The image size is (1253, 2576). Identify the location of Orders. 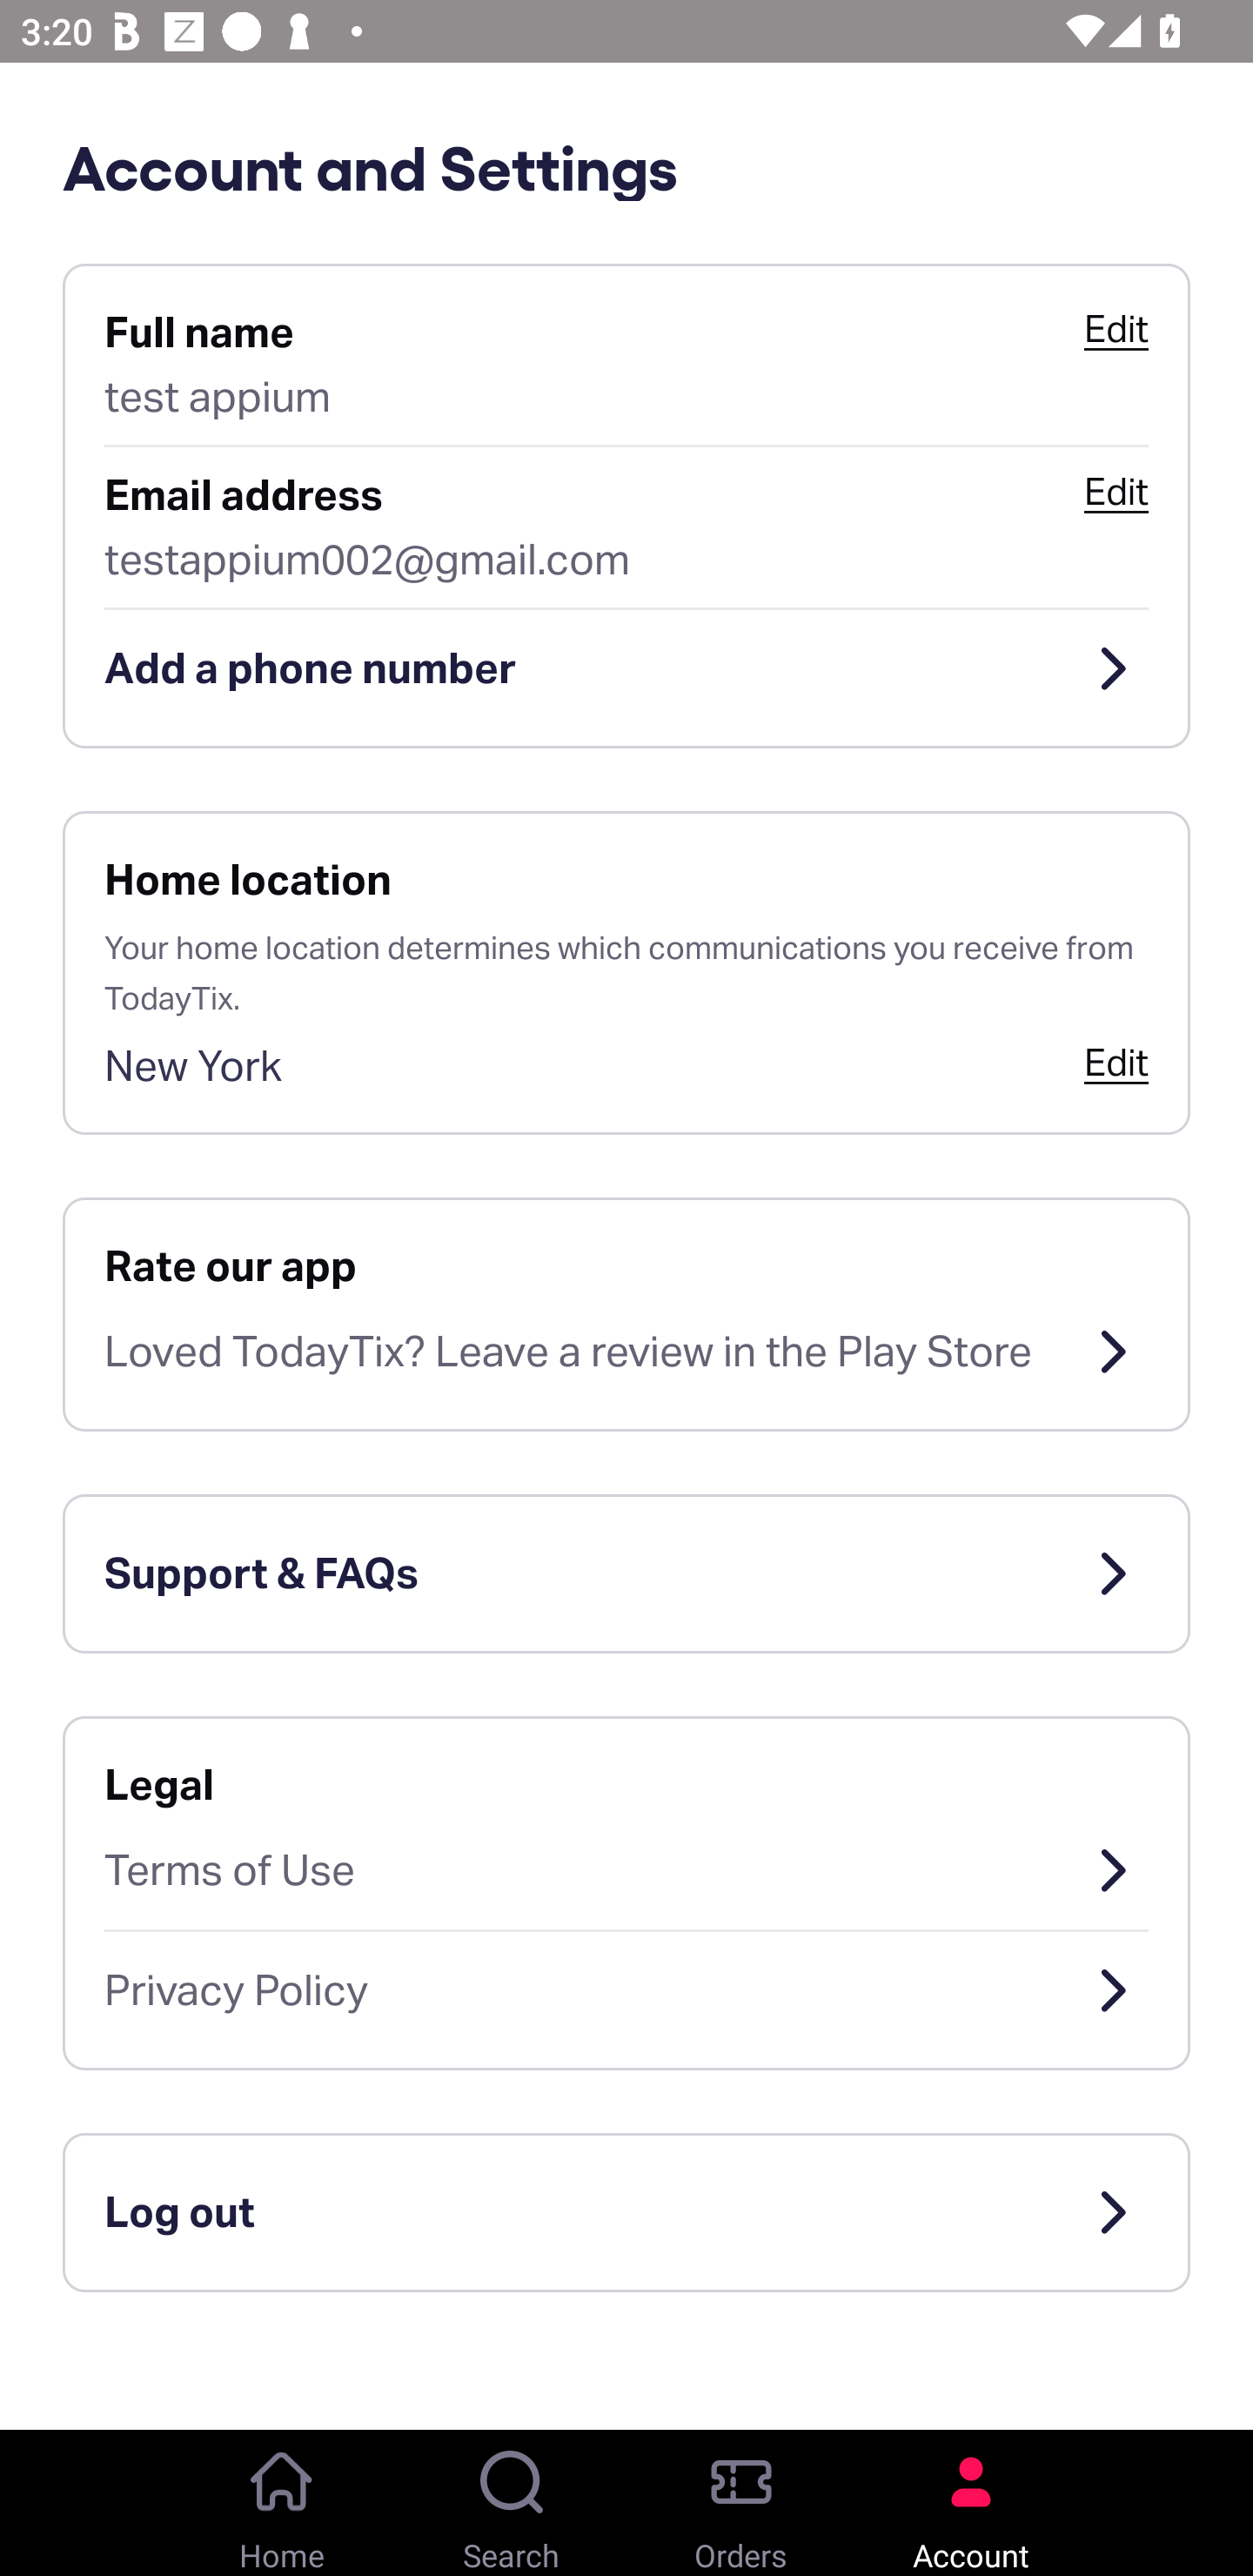
(741, 2503).